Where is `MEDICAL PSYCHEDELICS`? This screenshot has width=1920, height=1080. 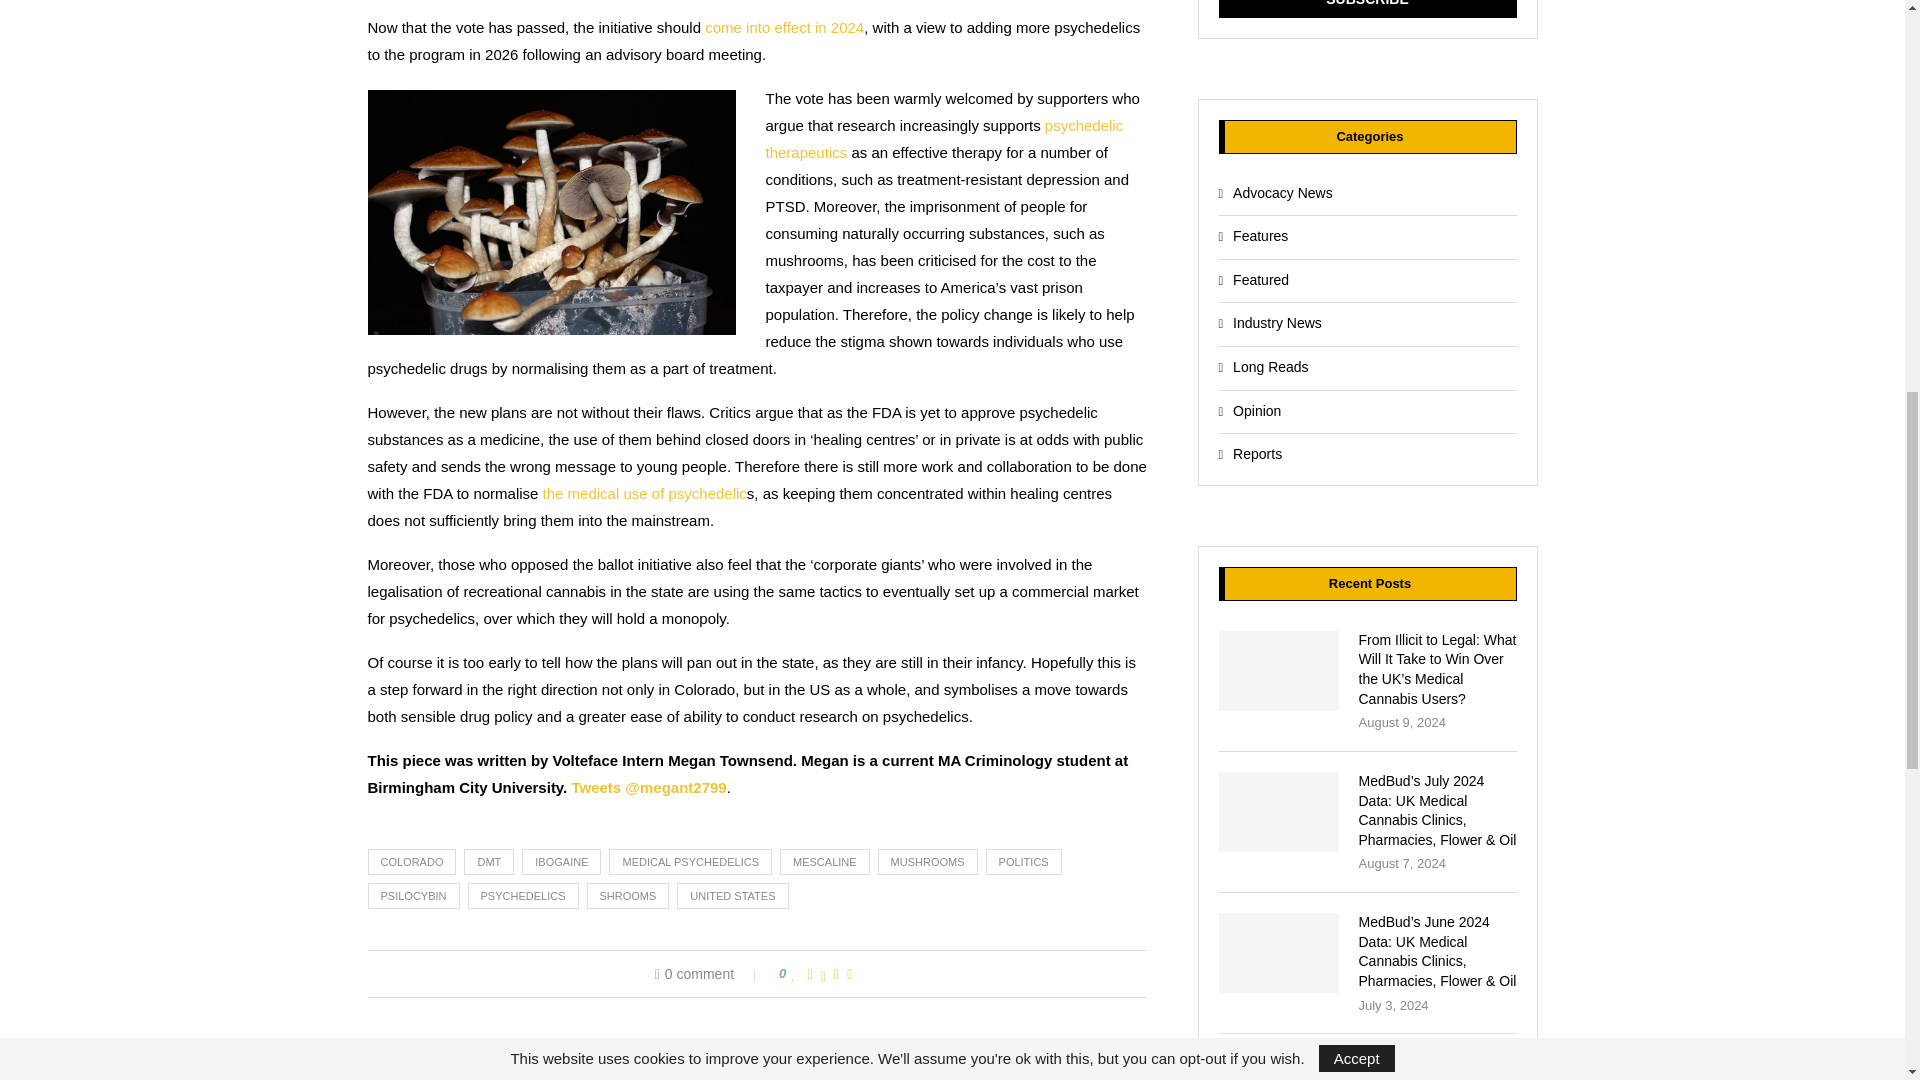
MEDICAL PSYCHEDELICS is located at coordinates (690, 861).